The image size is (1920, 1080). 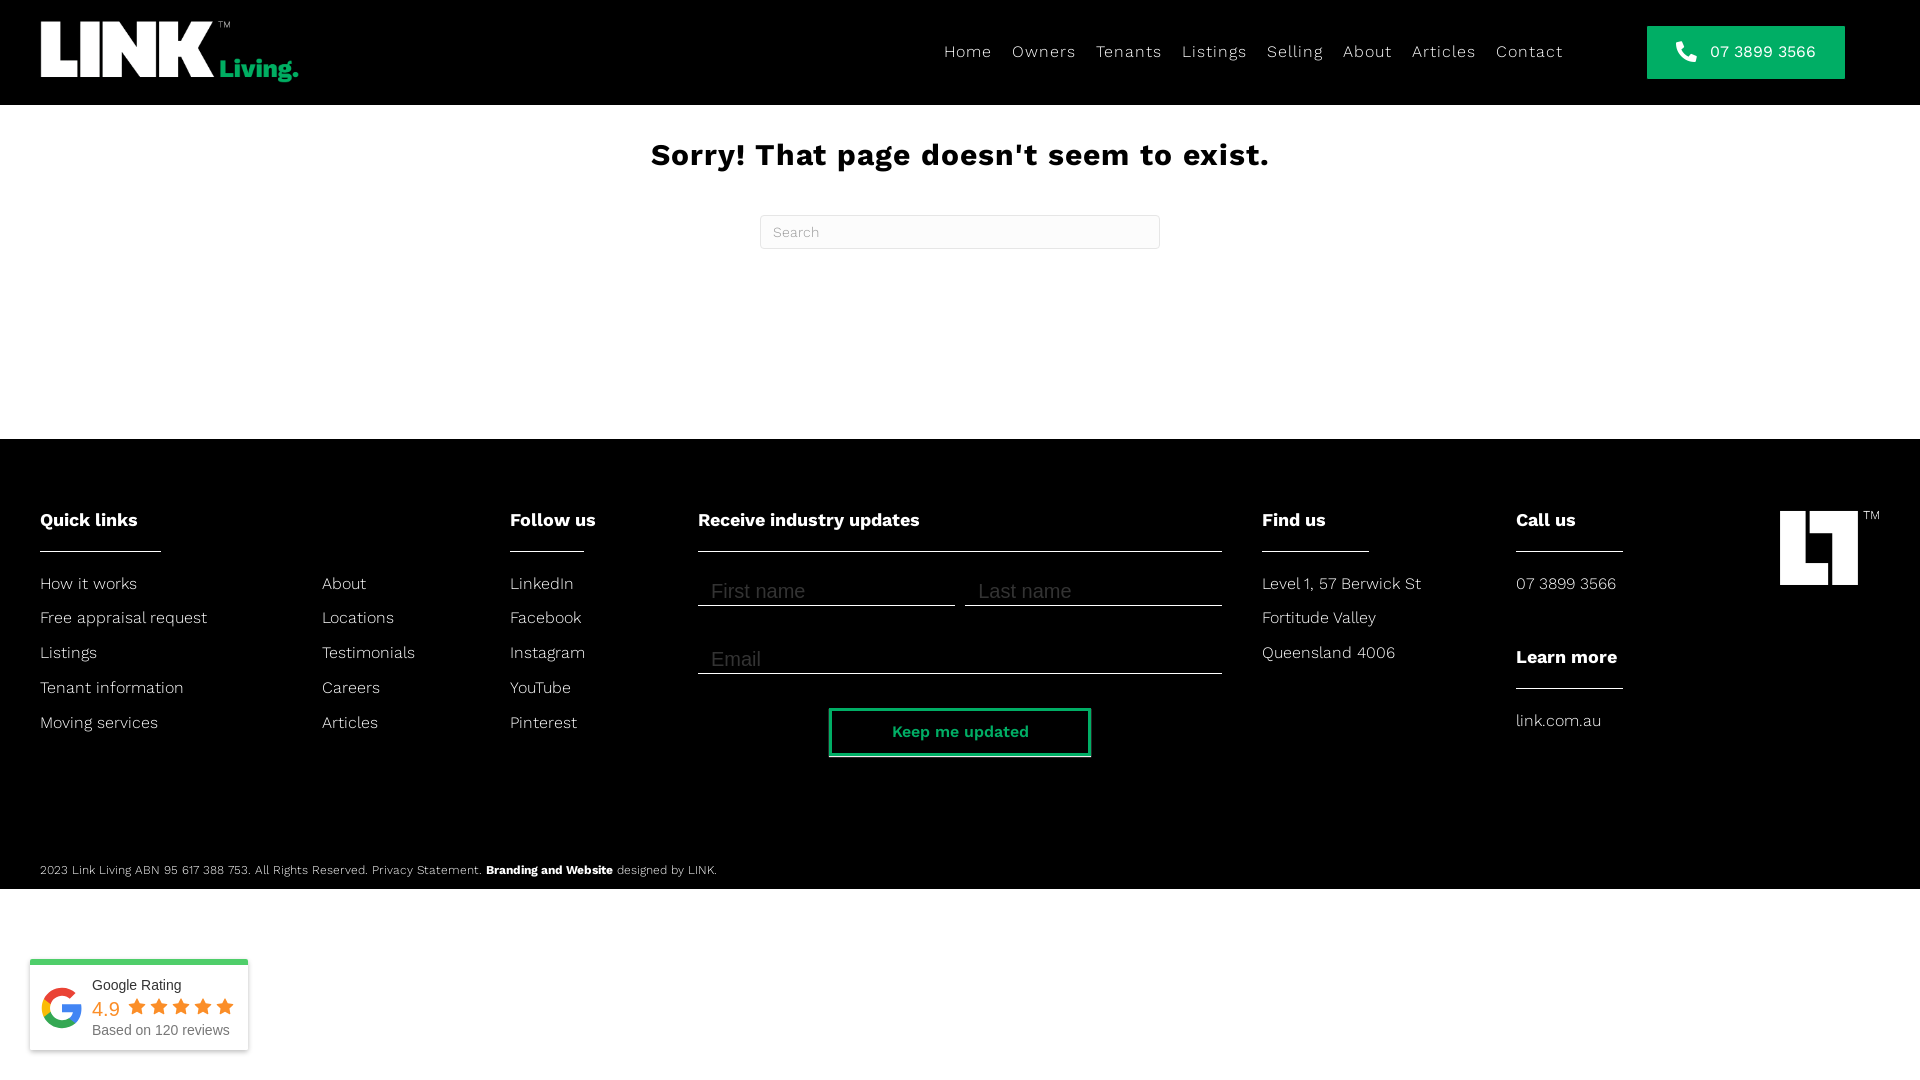 I want to click on Selling, so click(x=1295, y=52).